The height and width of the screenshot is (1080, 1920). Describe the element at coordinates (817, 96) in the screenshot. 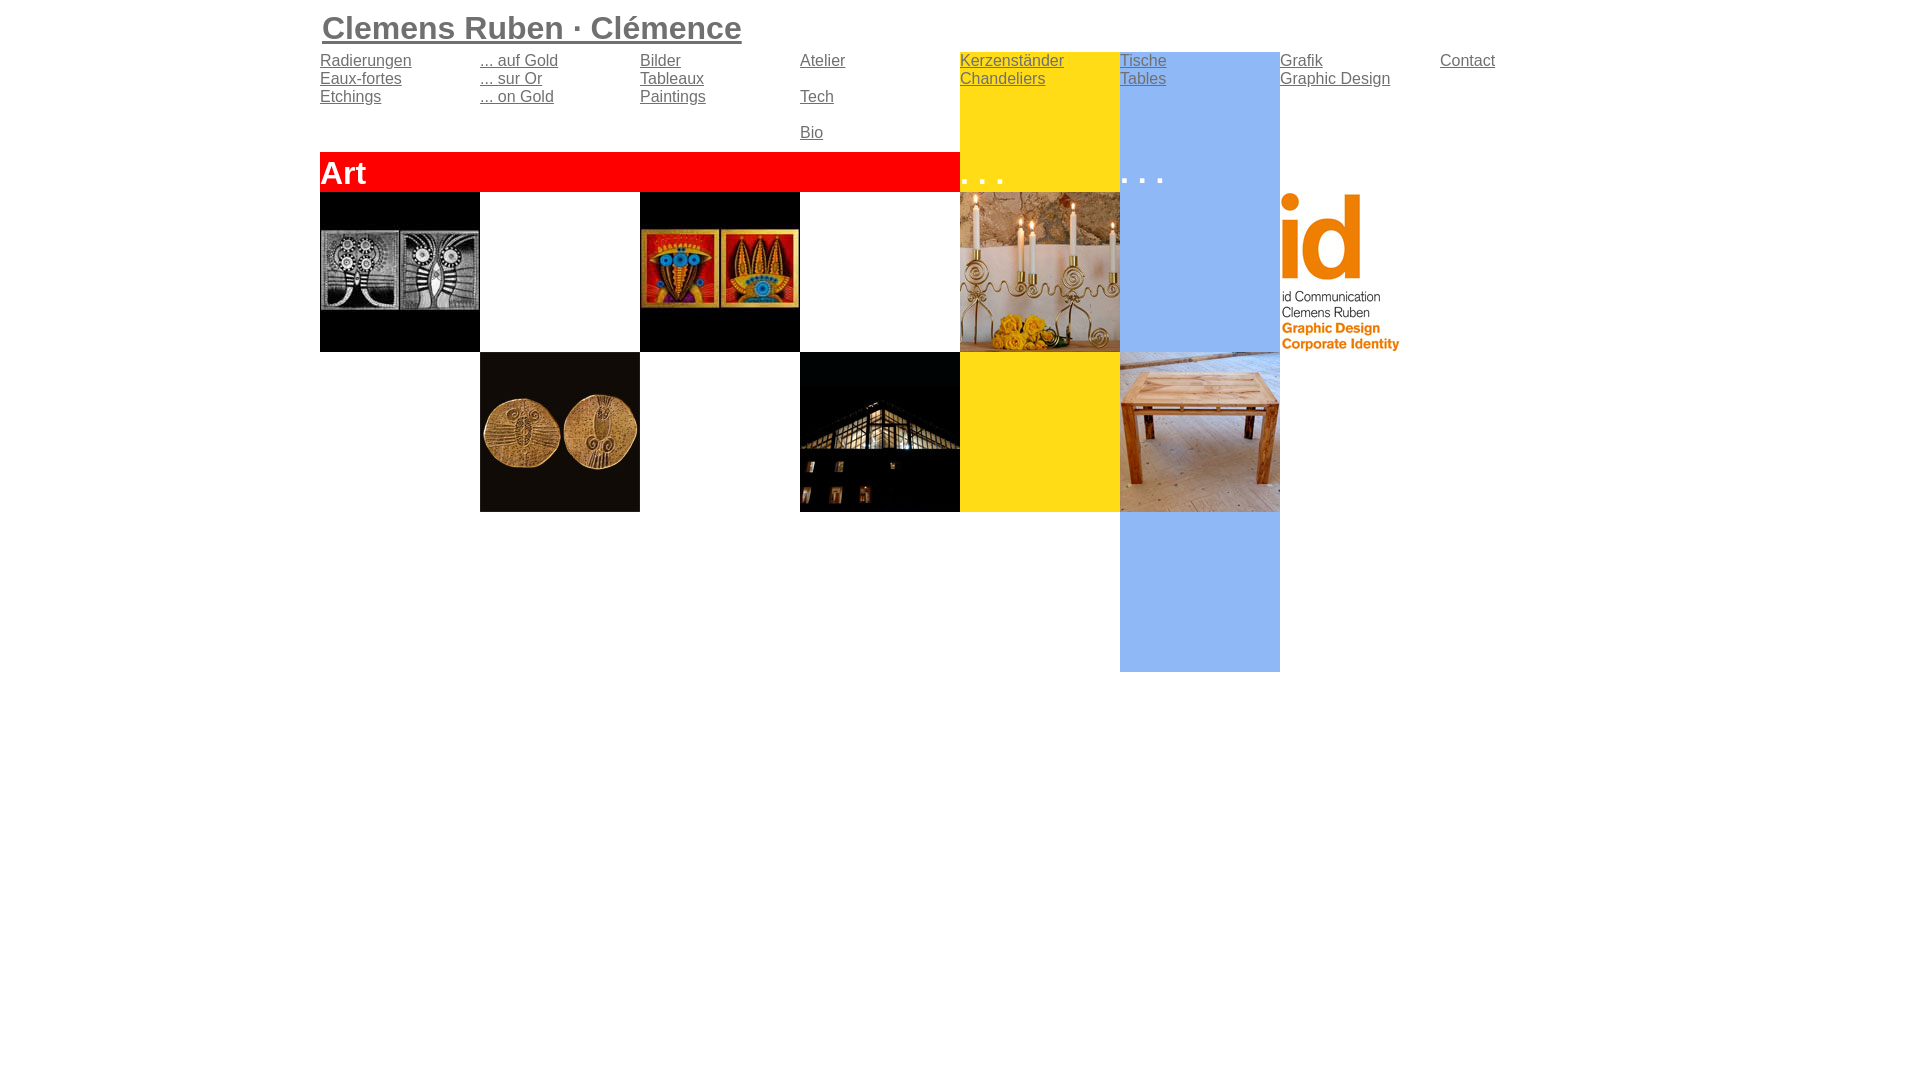

I see `Tech` at that location.